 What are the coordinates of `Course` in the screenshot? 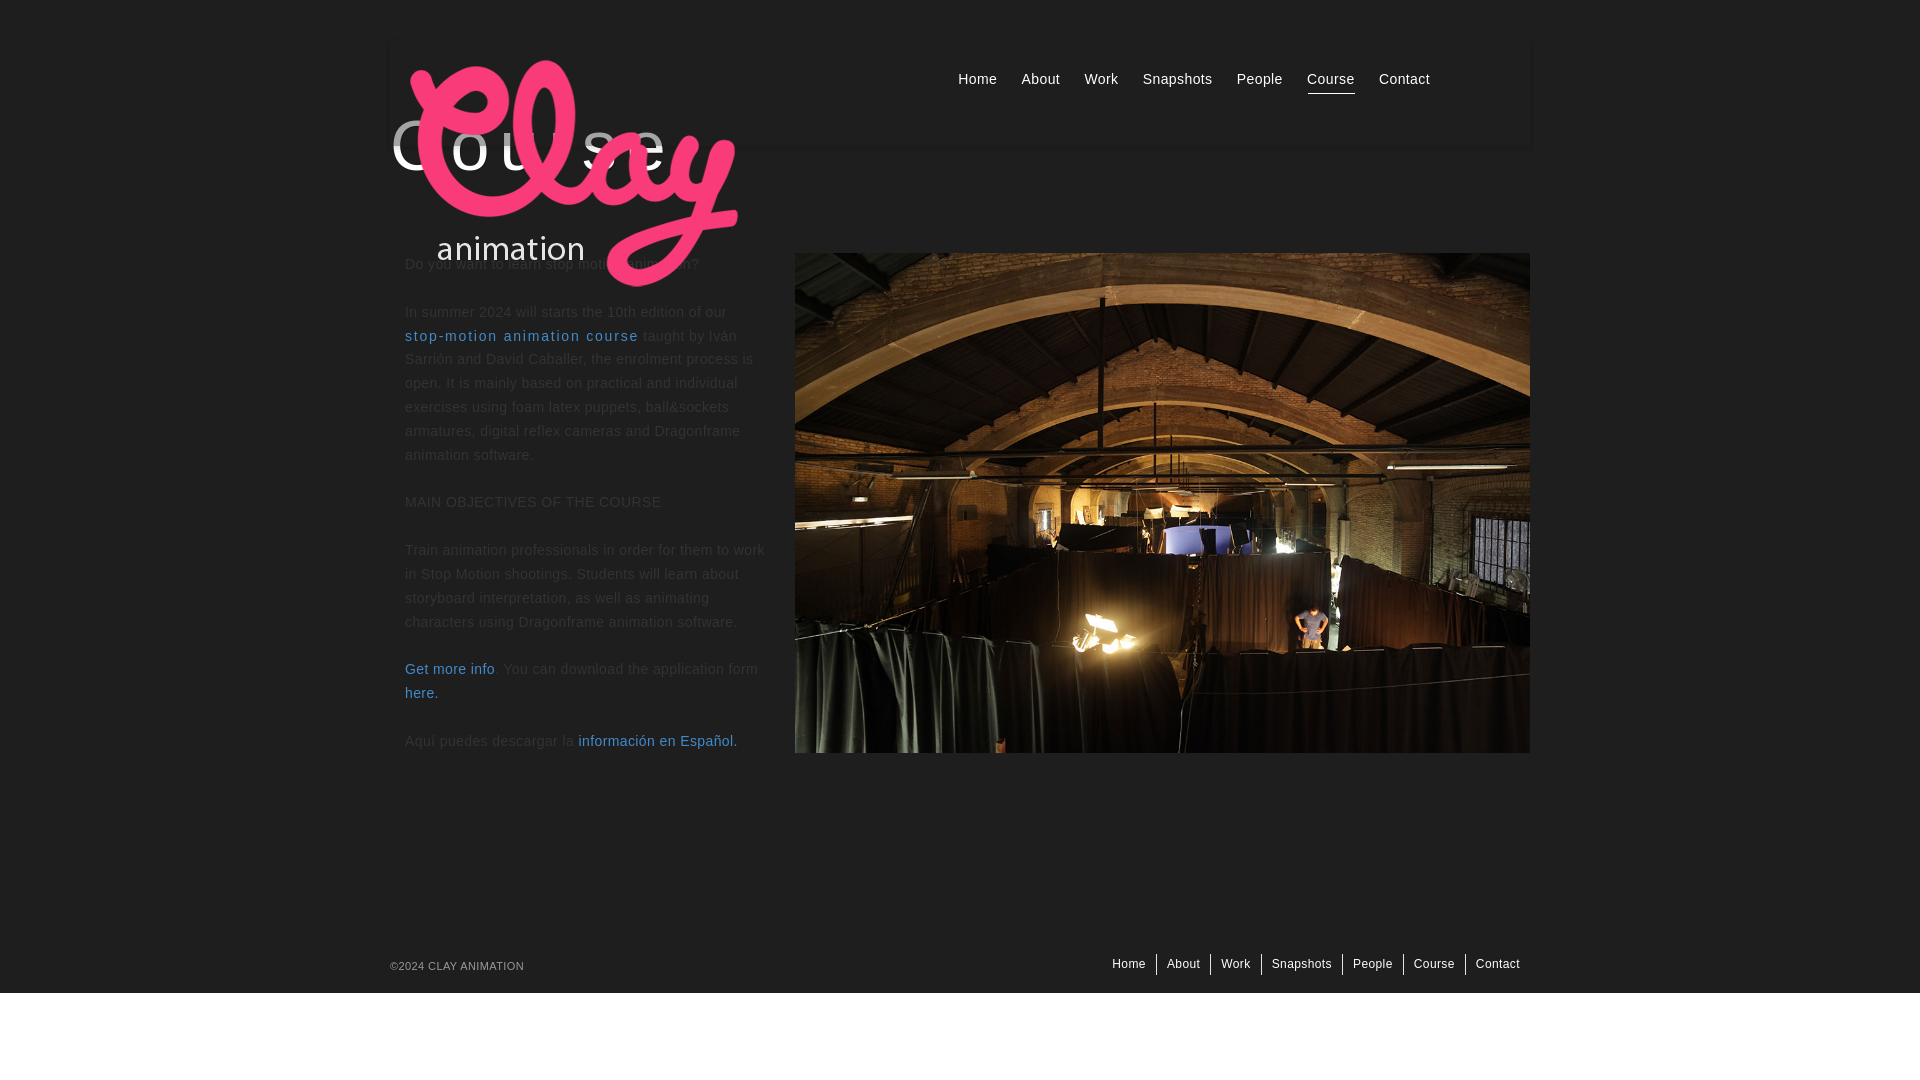 It's located at (1331, 80).